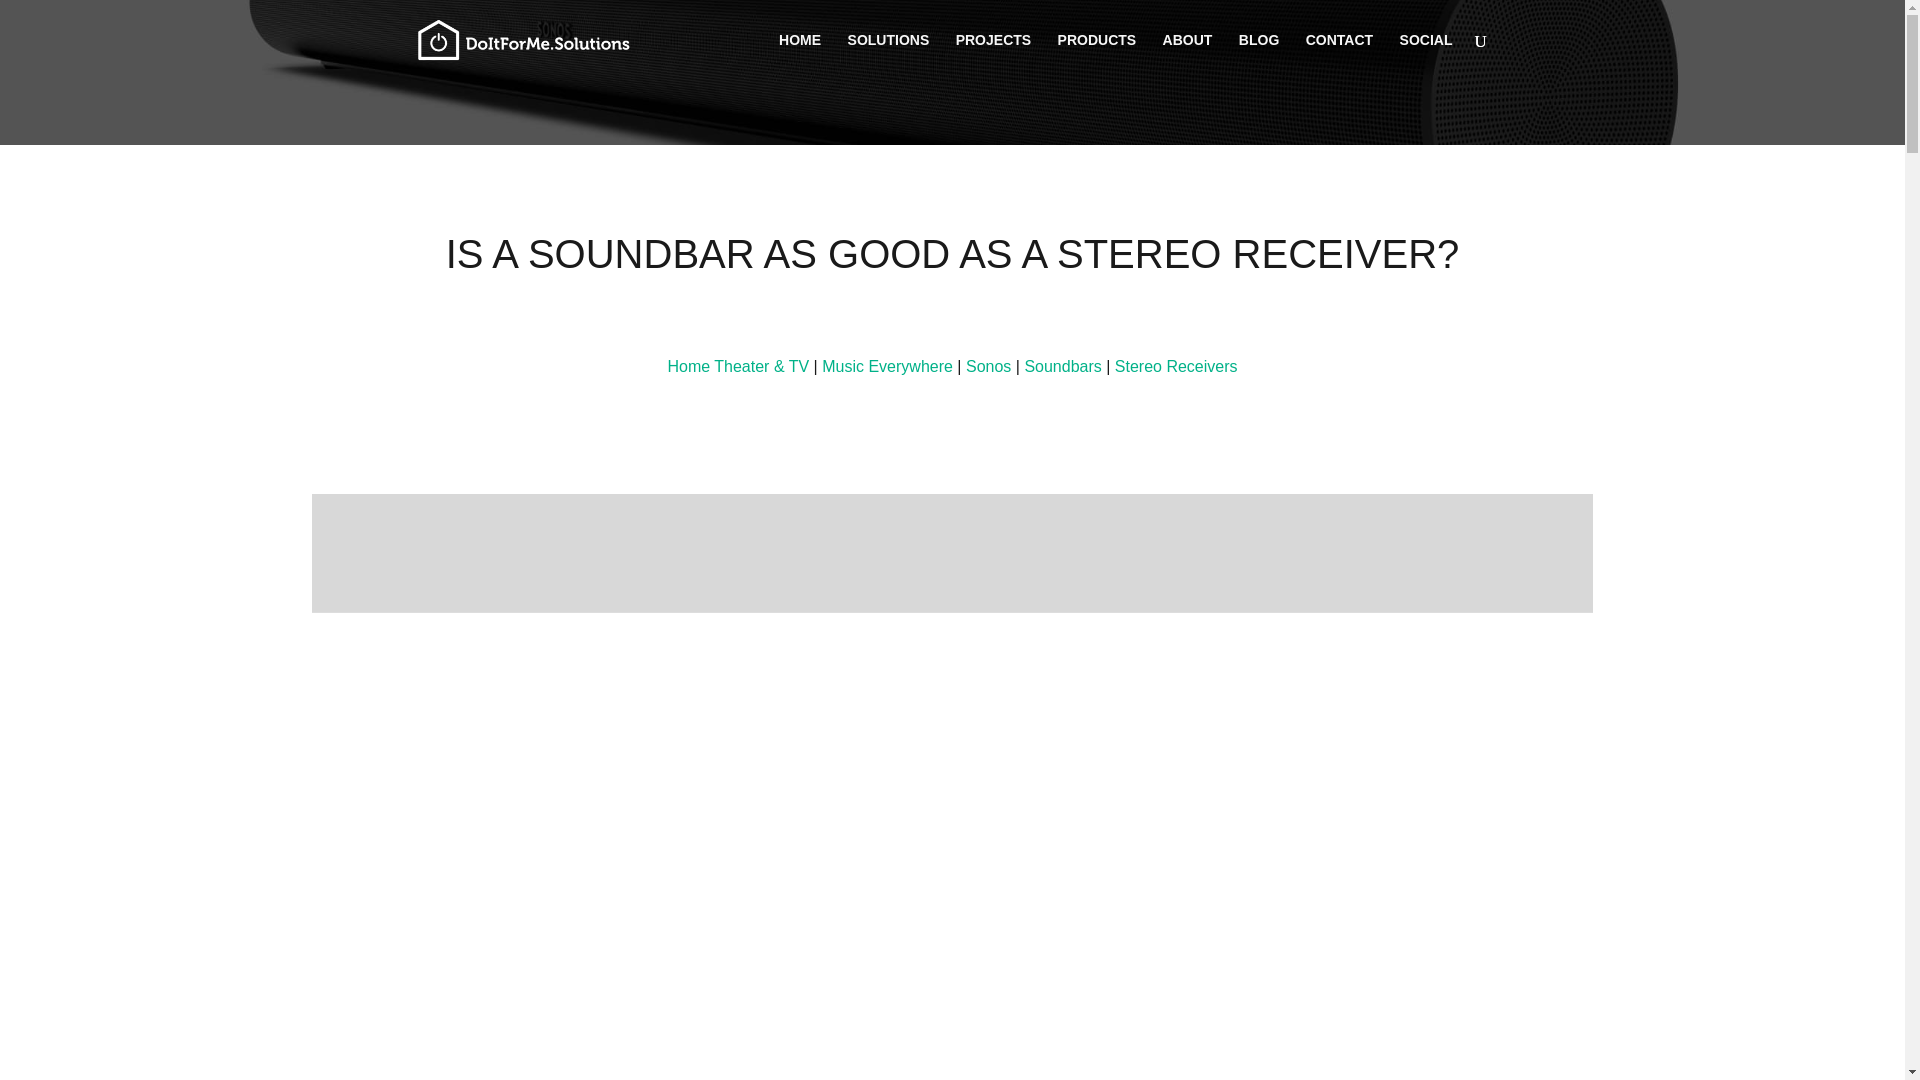 This screenshot has width=1920, height=1080. I want to click on Soundbars, so click(1062, 366).